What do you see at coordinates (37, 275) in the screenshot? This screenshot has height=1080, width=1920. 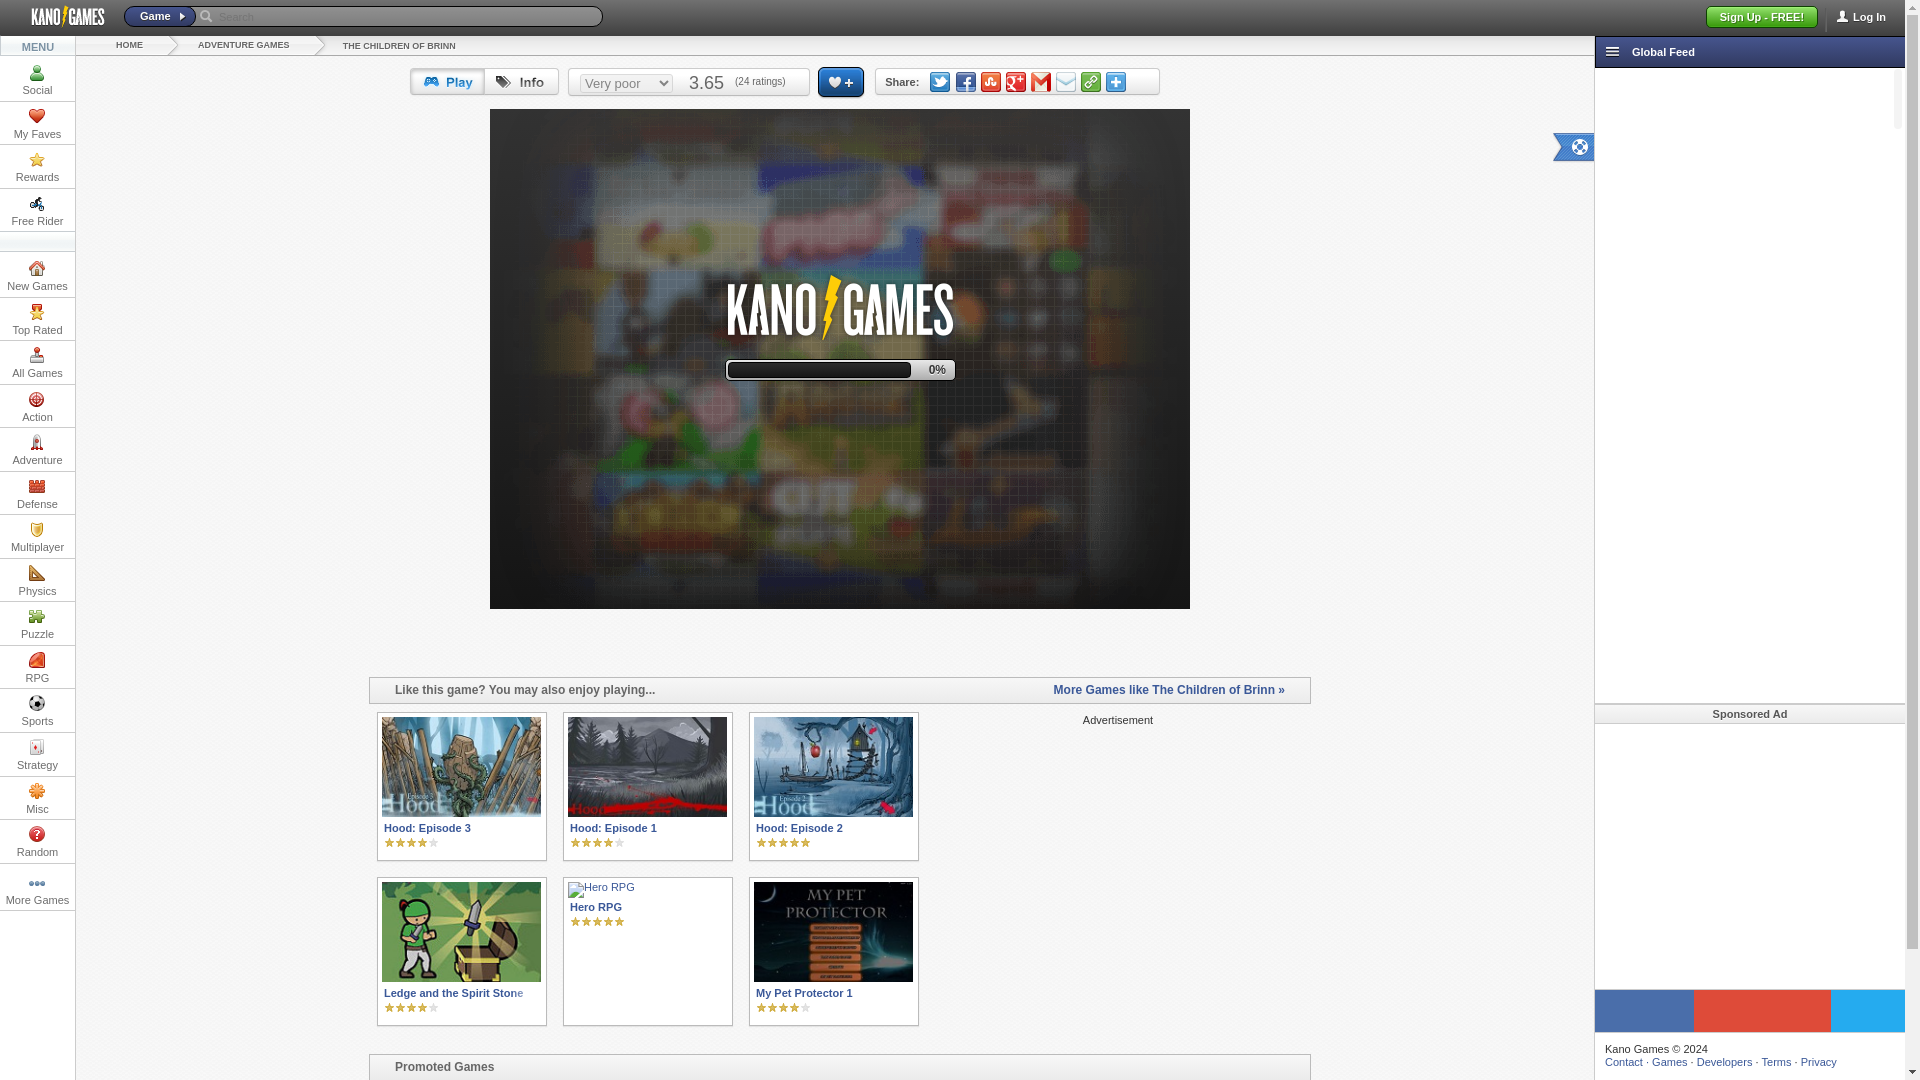 I see `New Games` at bounding box center [37, 275].